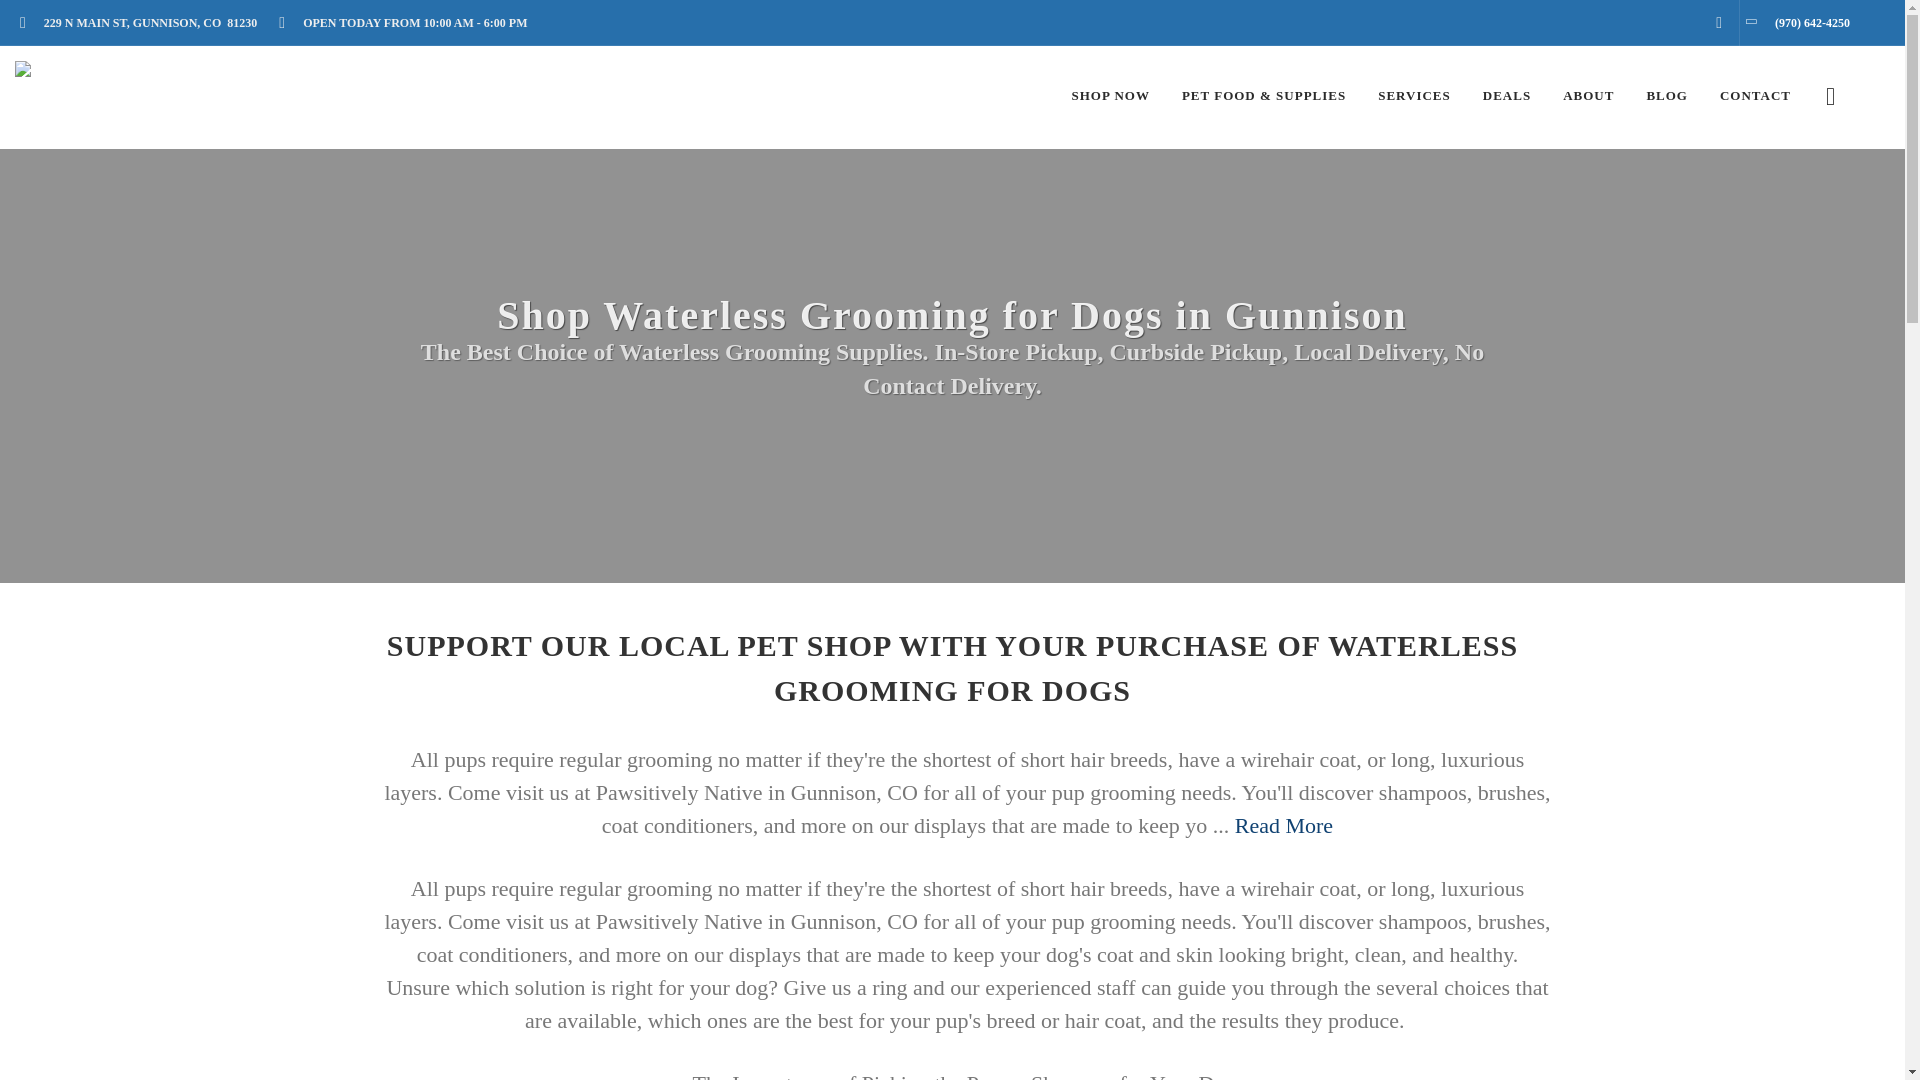 The image size is (1920, 1080). Describe the element at coordinates (408, 22) in the screenshot. I see `OPEN TODAY FROM 10:00 AM - 6:00 PM` at that location.